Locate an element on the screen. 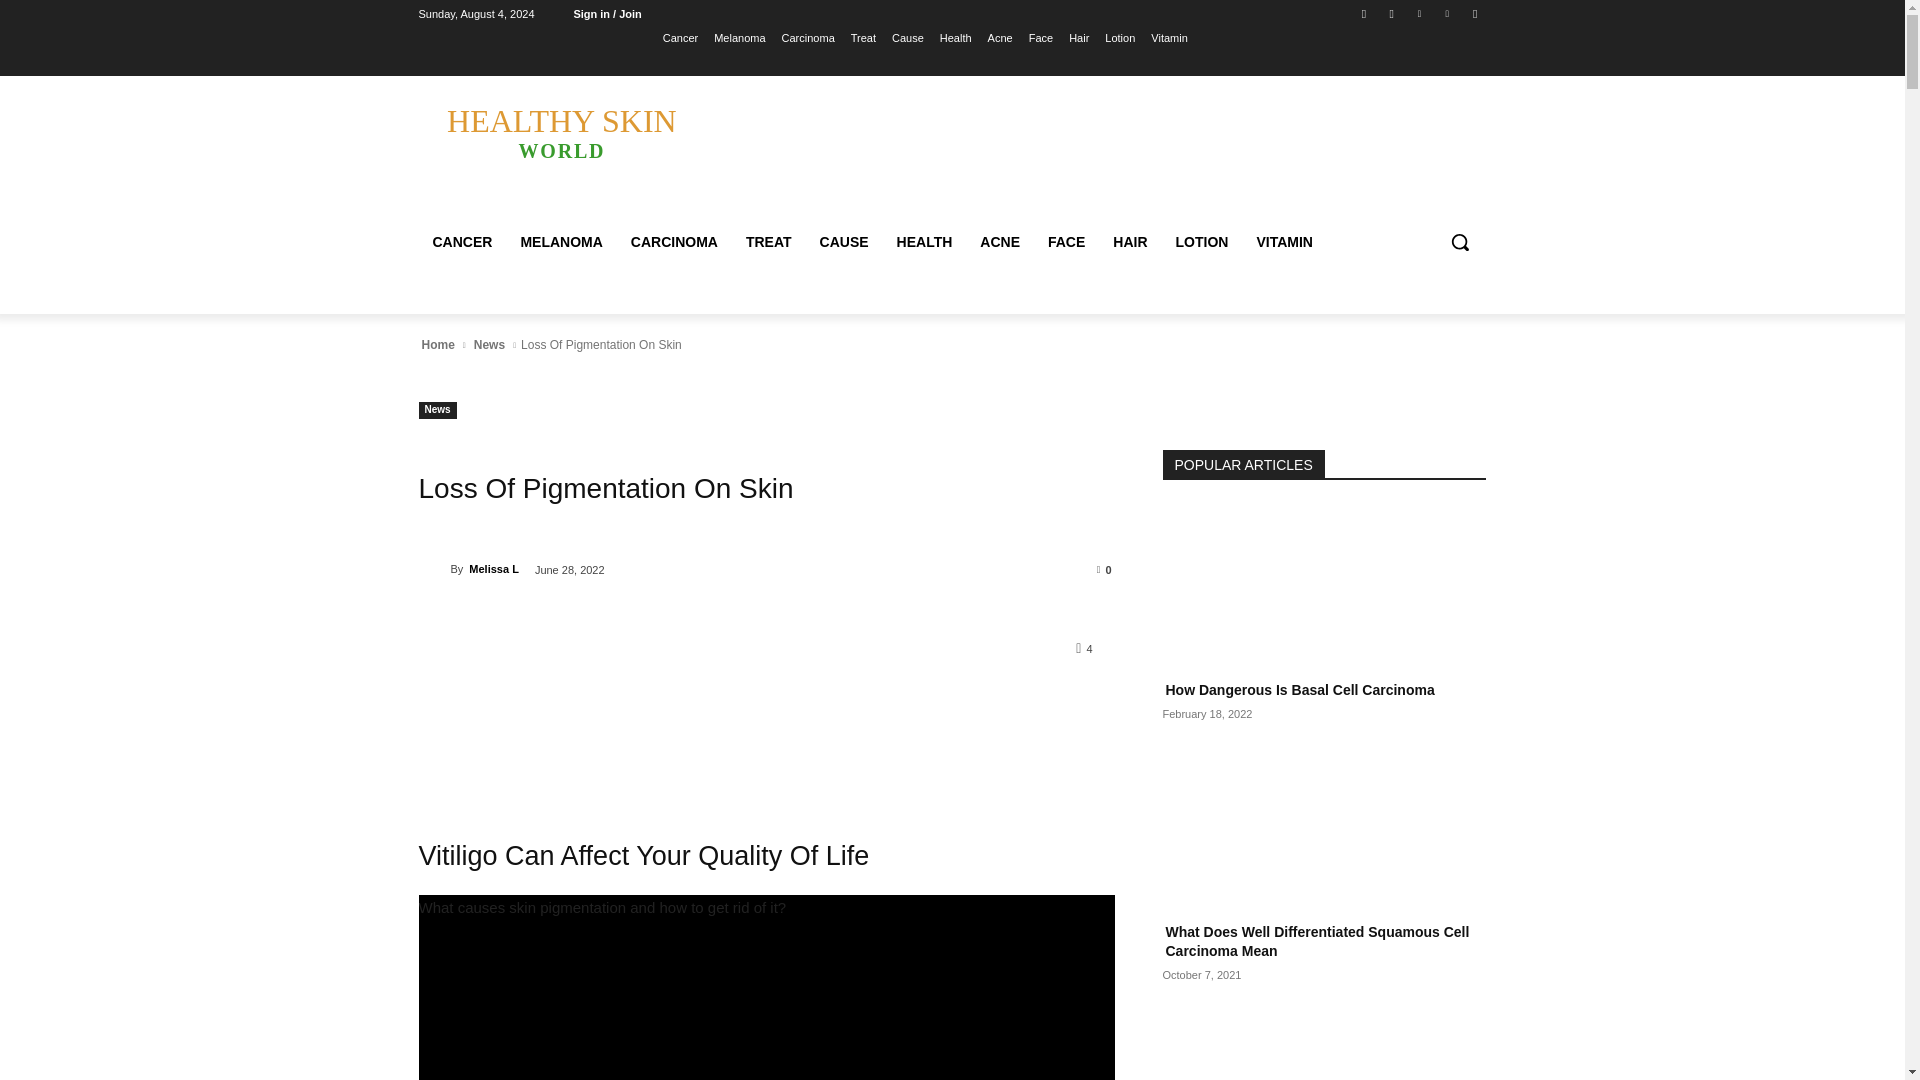 This screenshot has height=1080, width=1920. Health is located at coordinates (956, 37).